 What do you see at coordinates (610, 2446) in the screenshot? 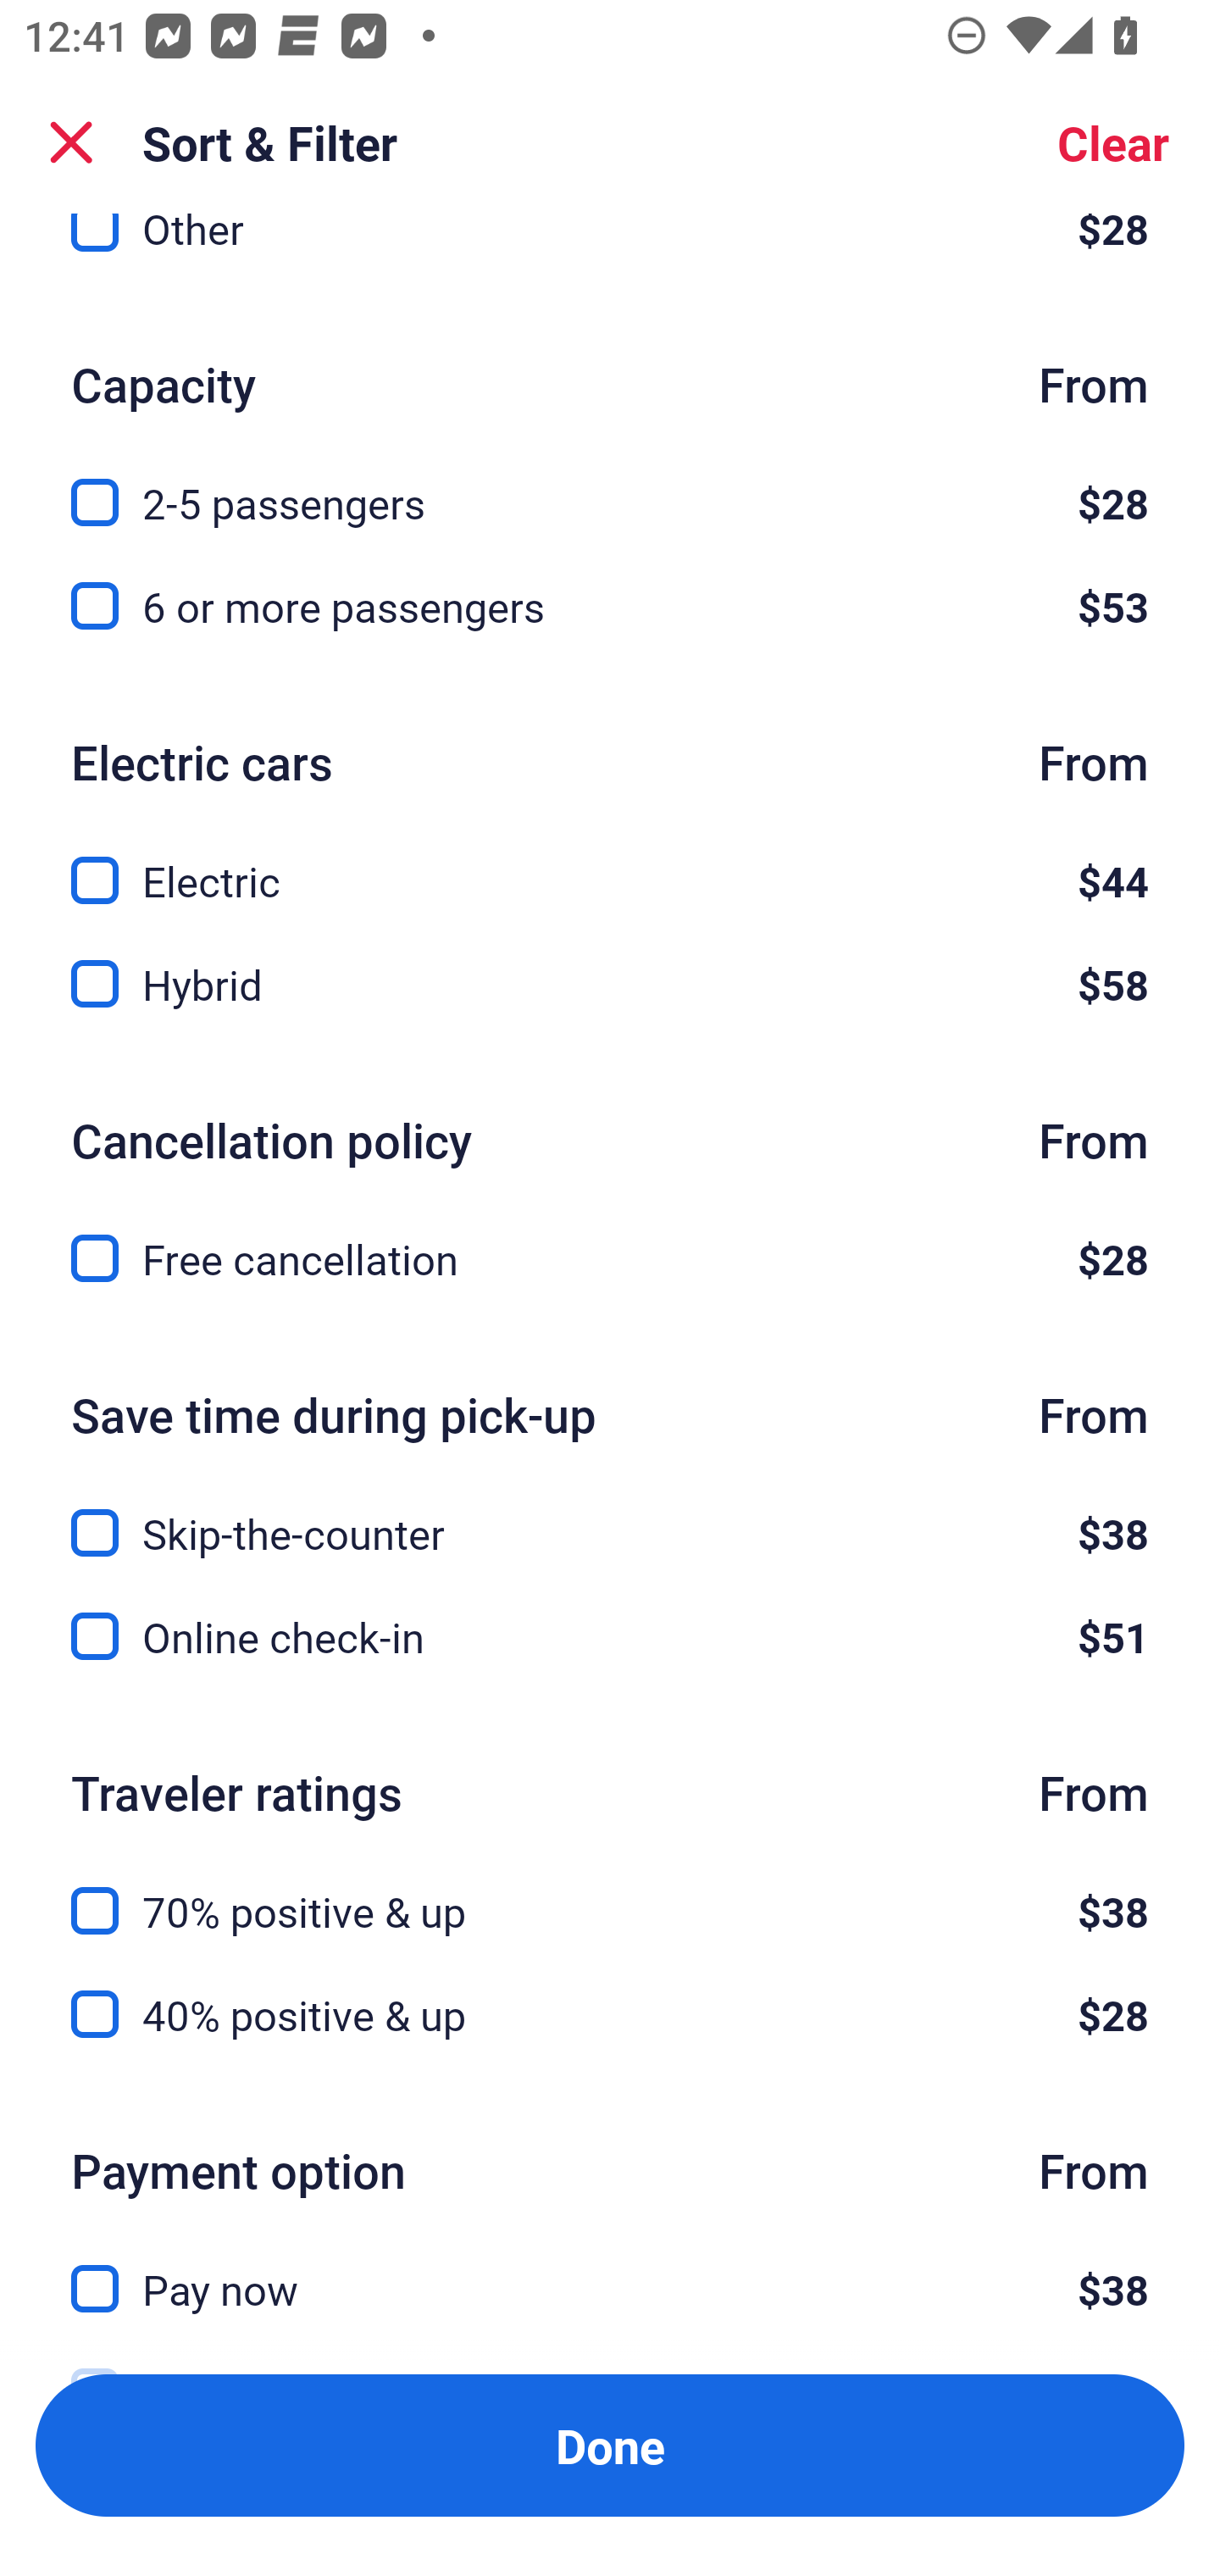
I see `Apply and close Sort and Filter Done` at bounding box center [610, 2446].